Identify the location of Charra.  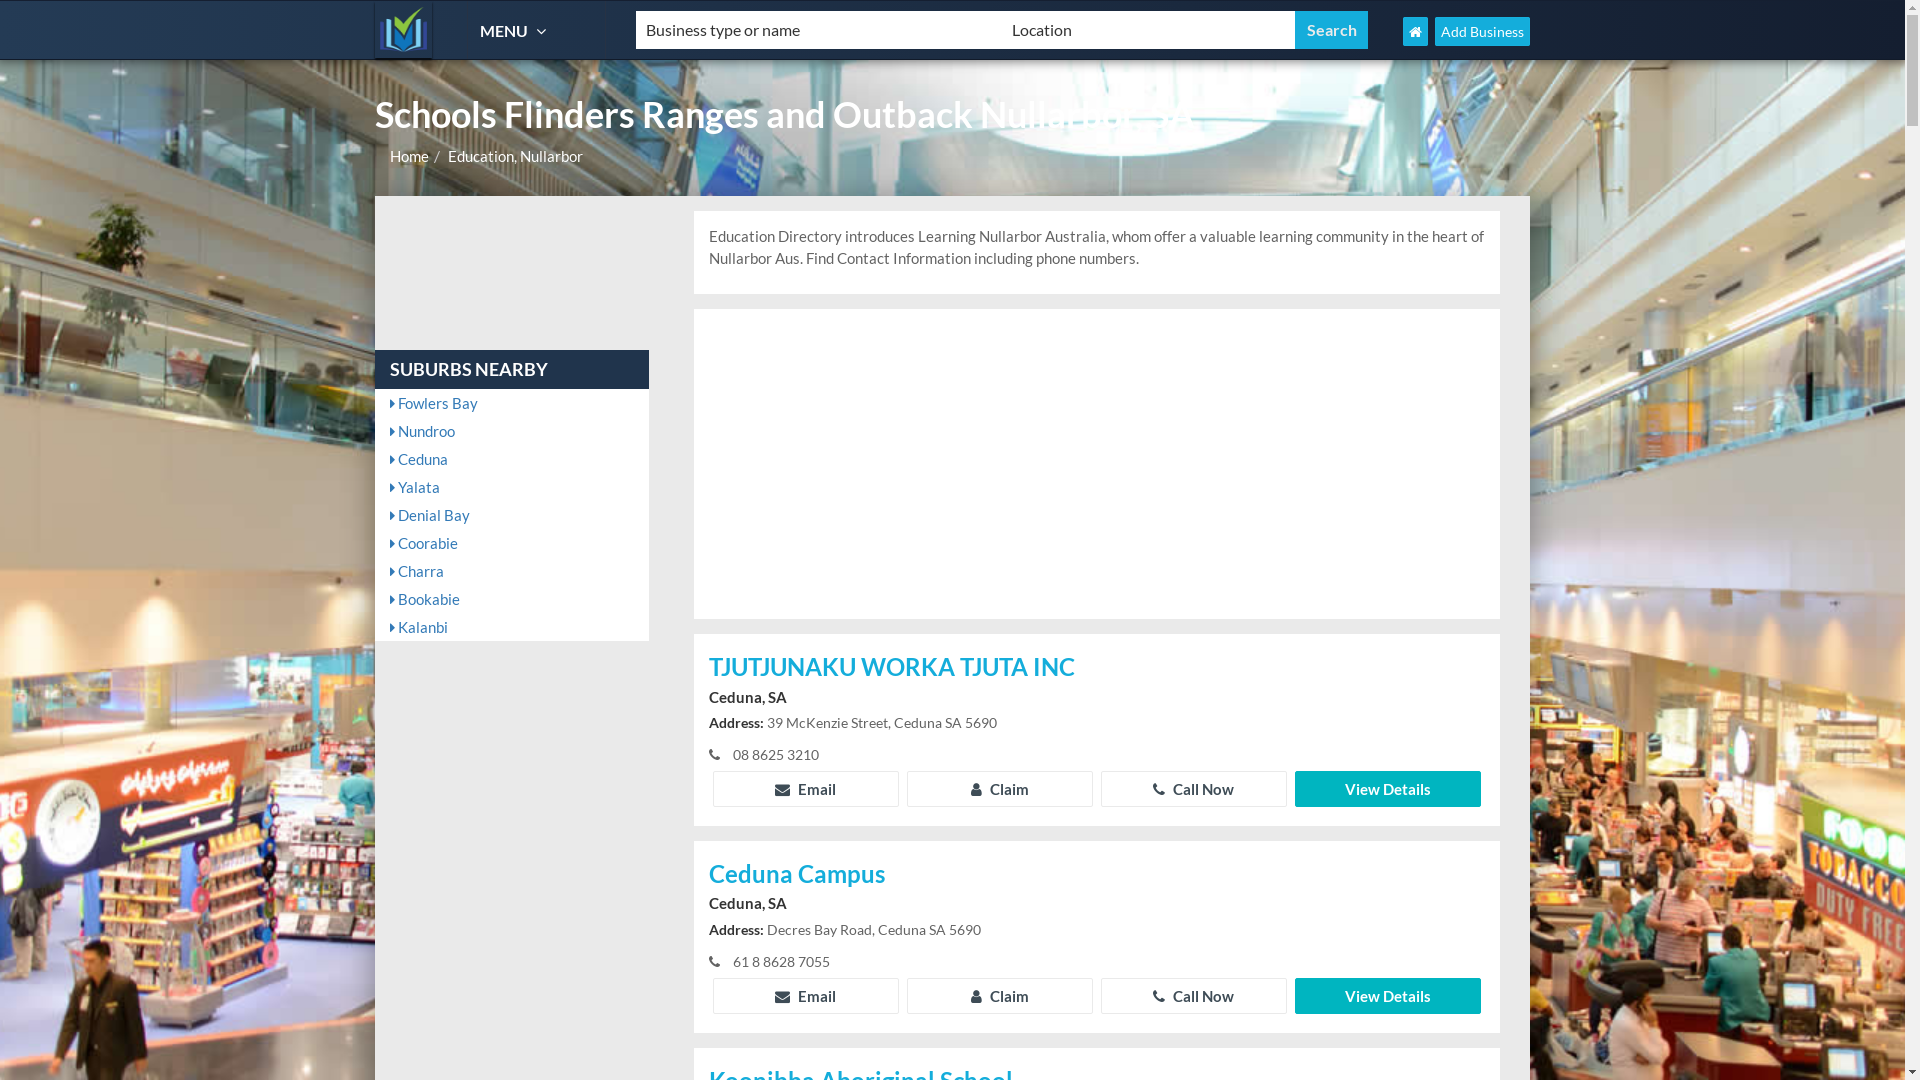
(512, 571).